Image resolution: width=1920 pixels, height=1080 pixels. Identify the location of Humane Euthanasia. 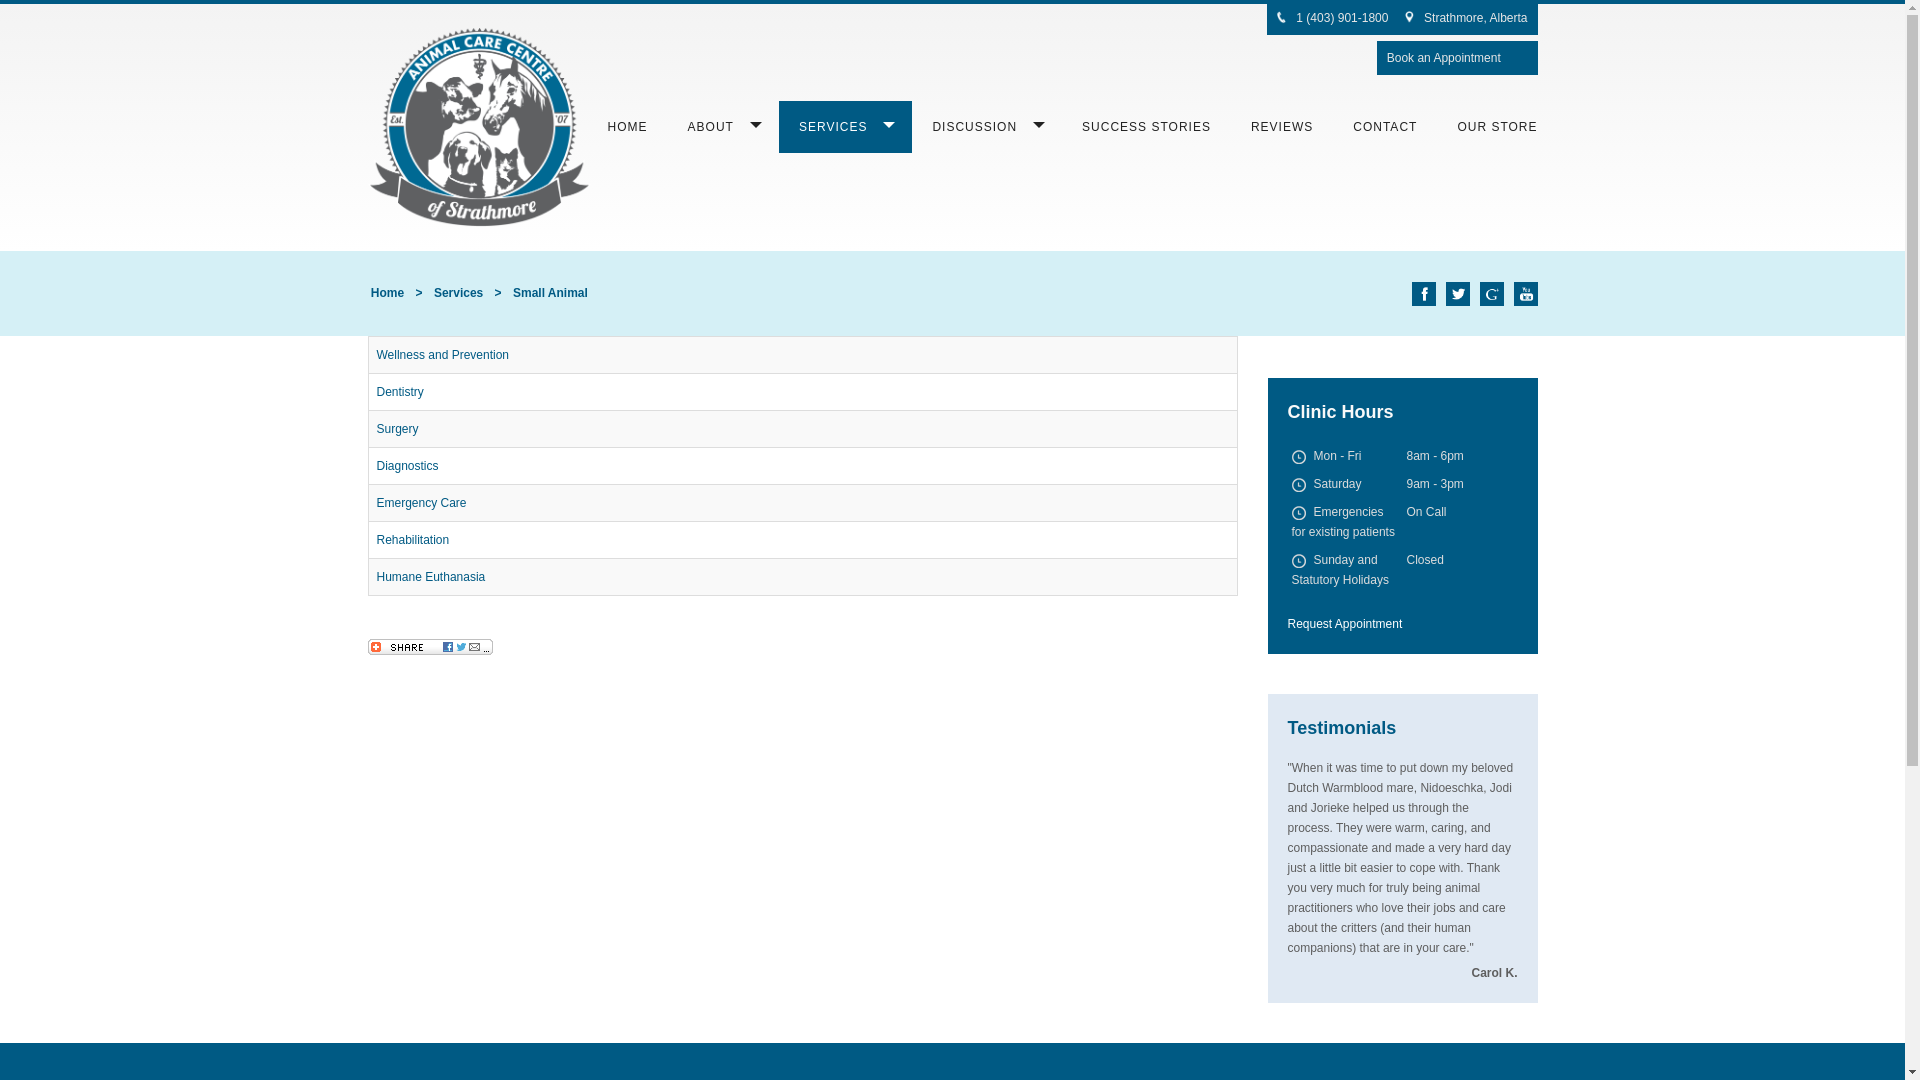
(430, 577).